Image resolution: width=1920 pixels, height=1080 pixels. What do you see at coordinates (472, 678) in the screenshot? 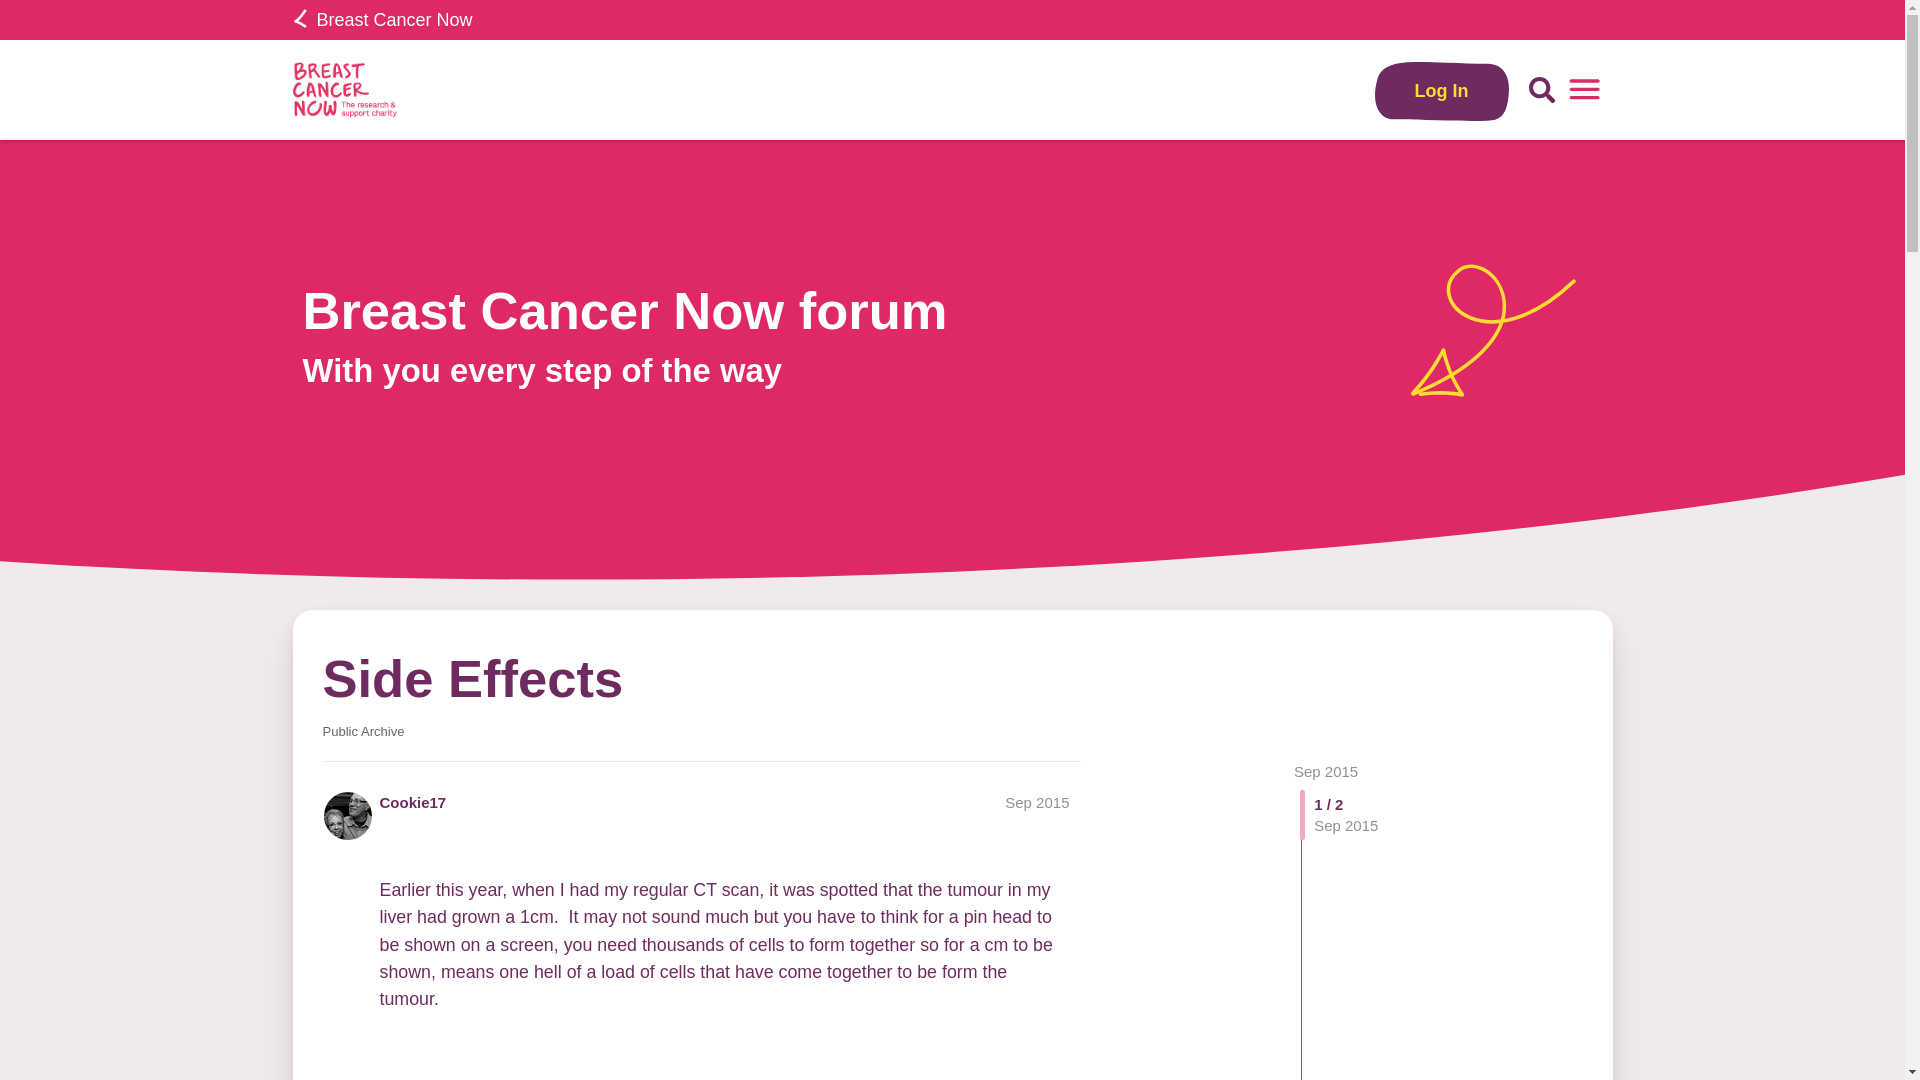
I see `Side Effects` at bounding box center [472, 678].